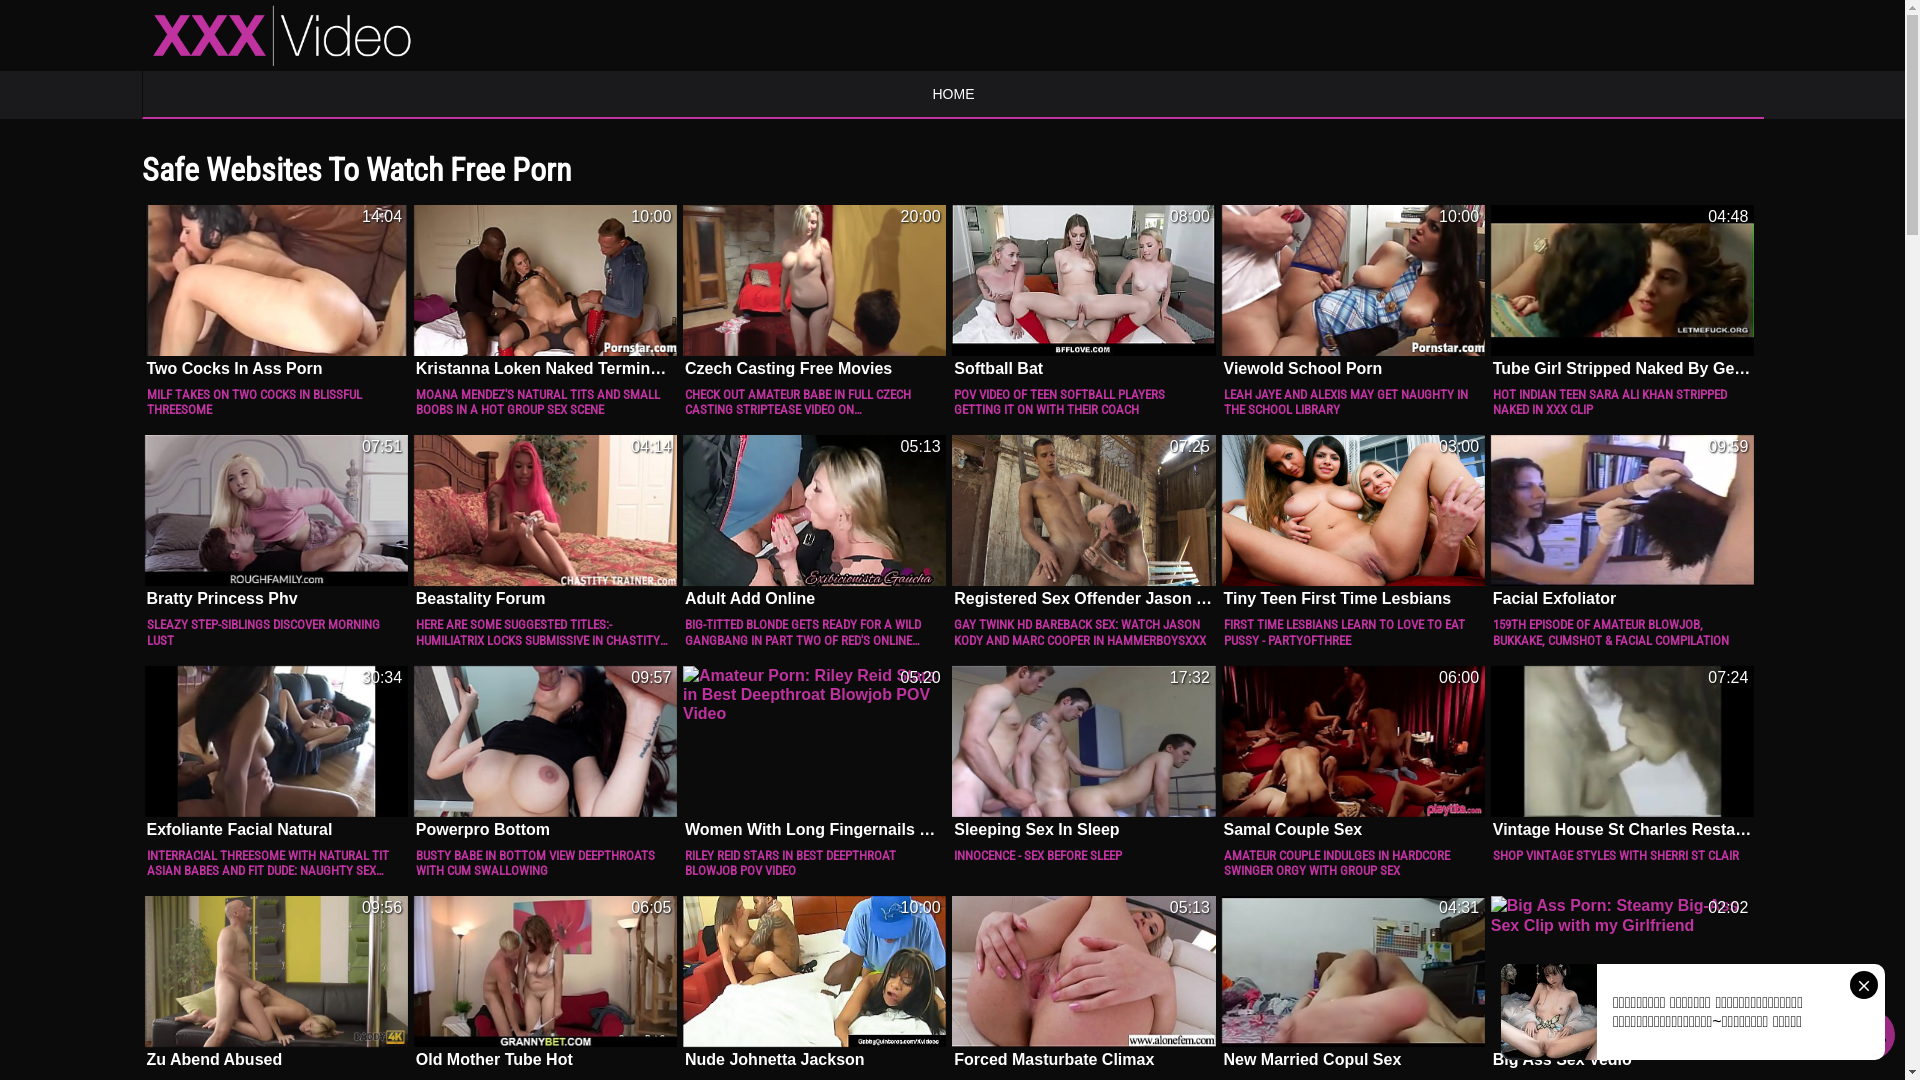 The height and width of the screenshot is (1080, 1920). Describe the element at coordinates (276, 520) in the screenshot. I see `07:51
Bratty Princess Phv` at that location.